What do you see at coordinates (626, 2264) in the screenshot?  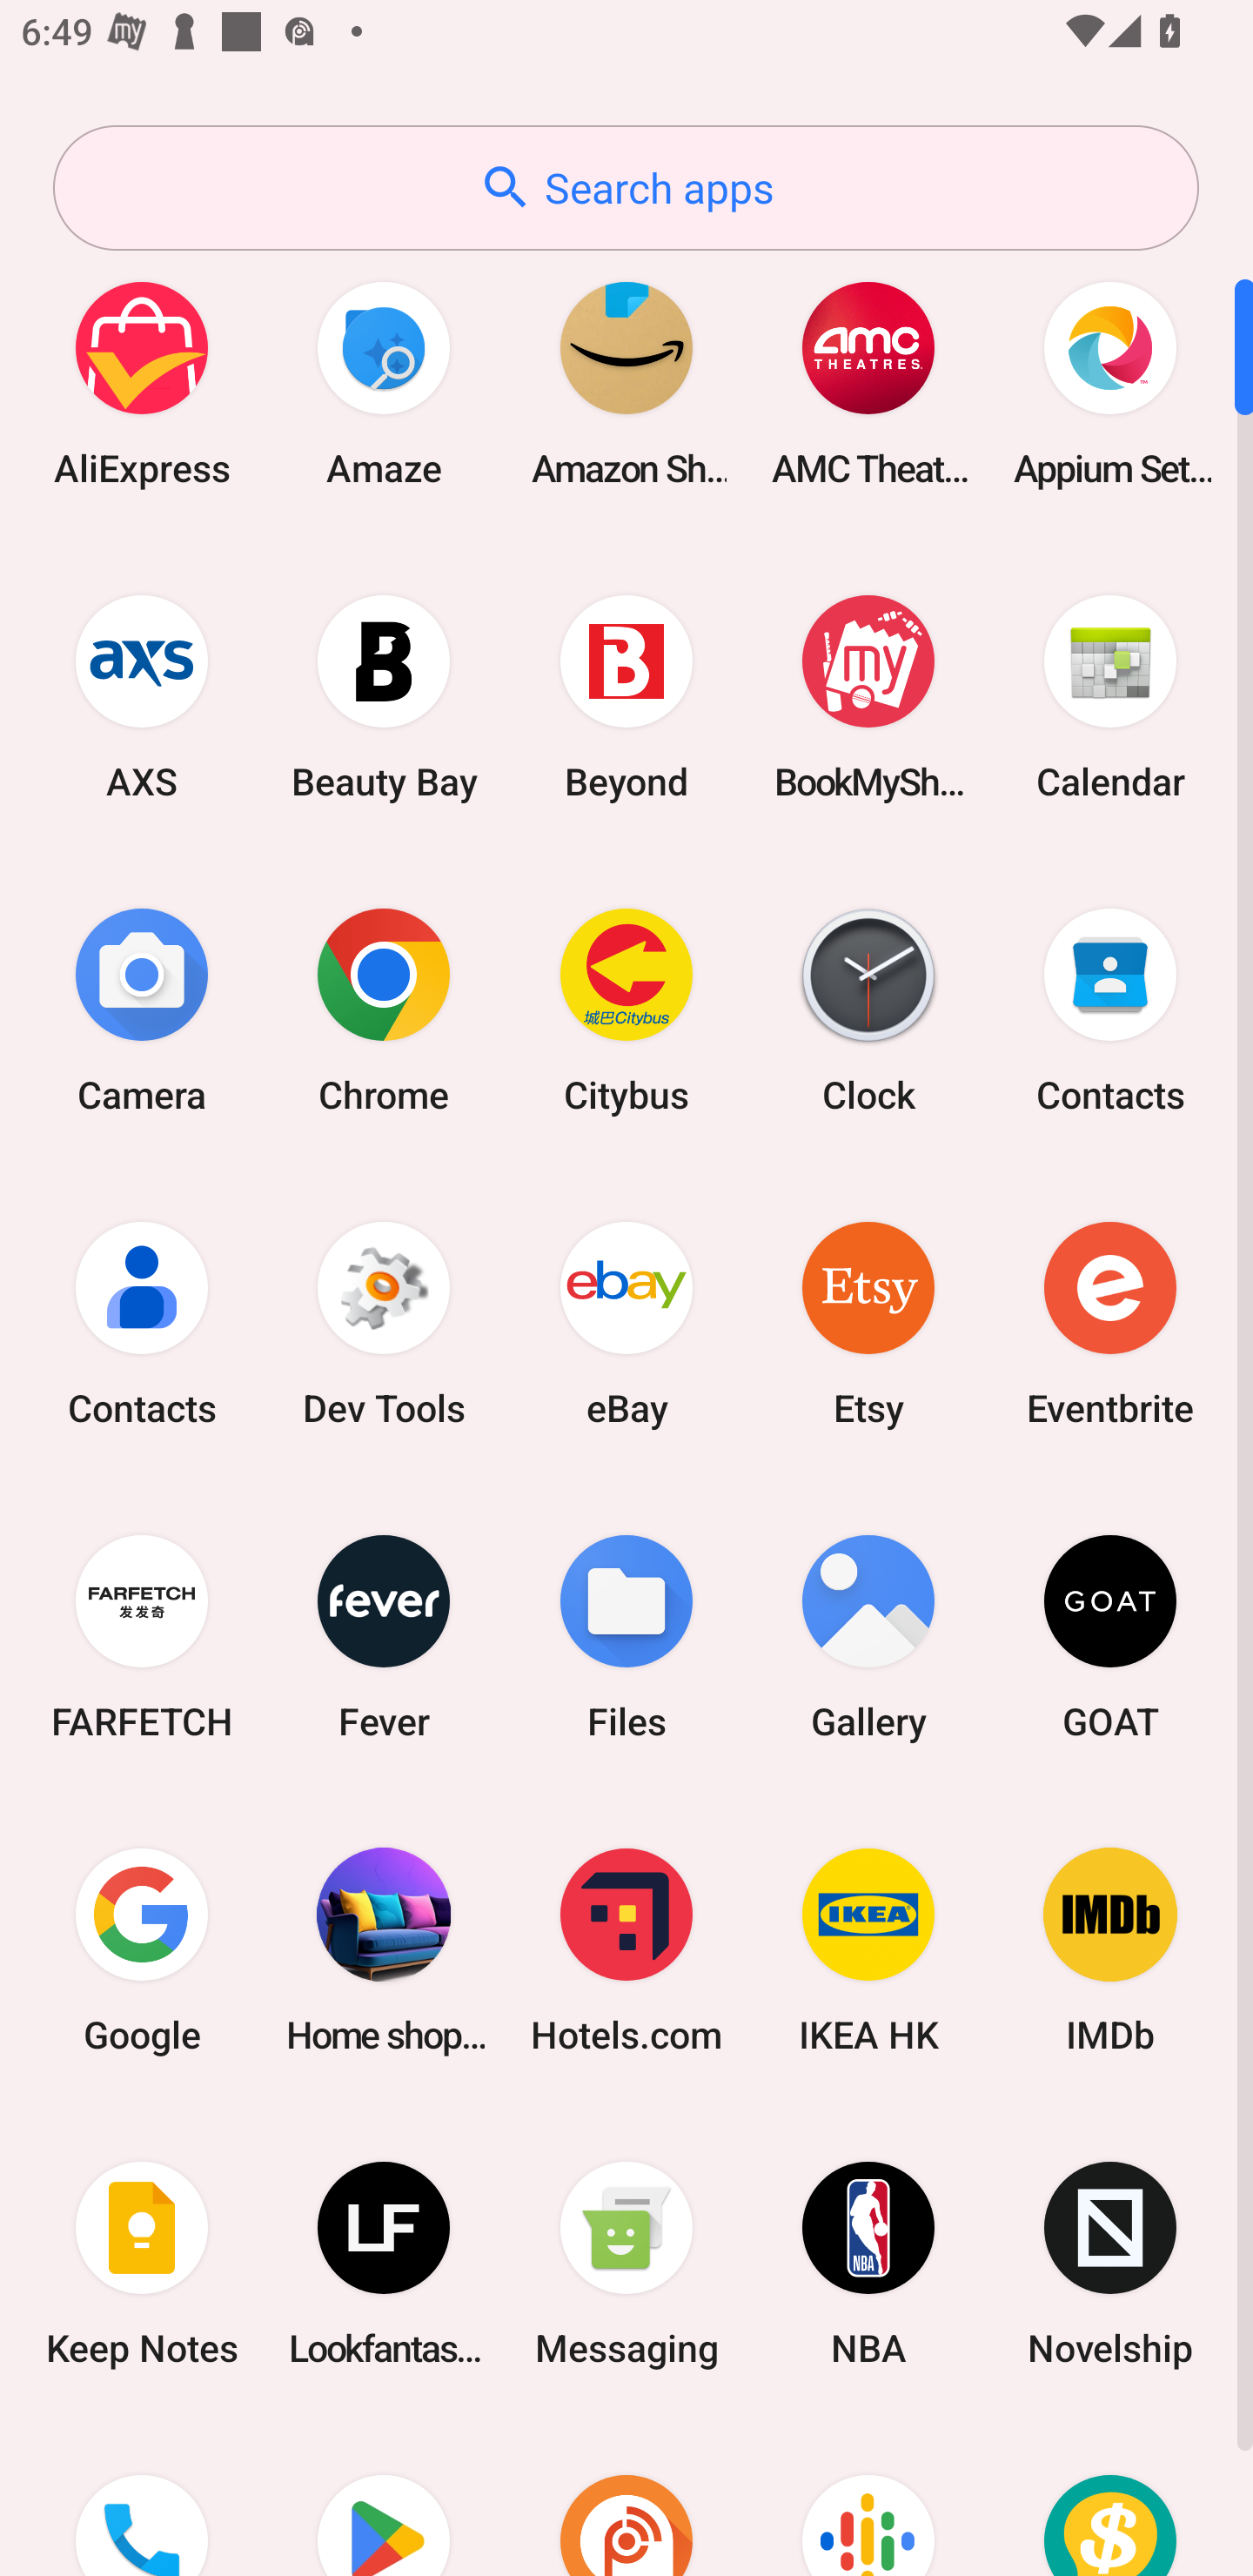 I see `Messaging` at bounding box center [626, 2264].